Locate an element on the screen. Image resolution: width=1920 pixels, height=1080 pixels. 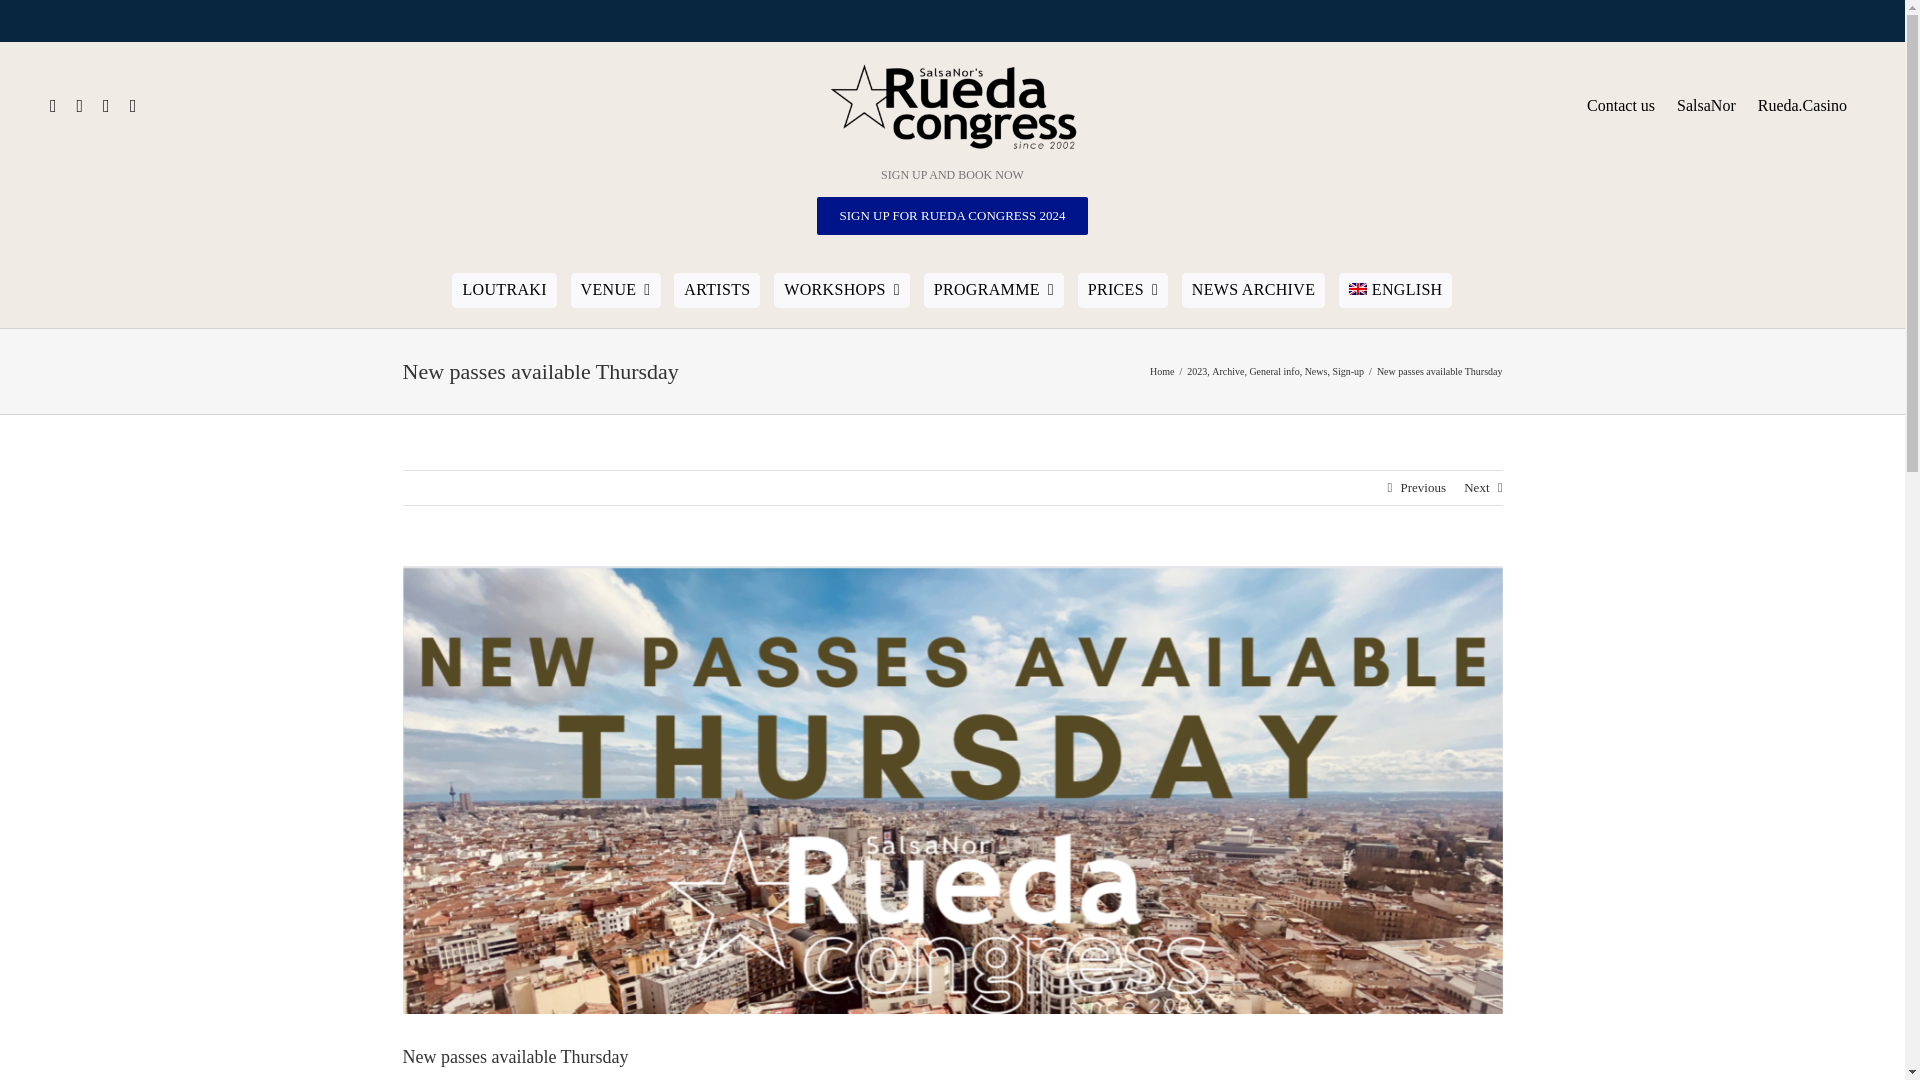
VENUE is located at coordinates (615, 290).